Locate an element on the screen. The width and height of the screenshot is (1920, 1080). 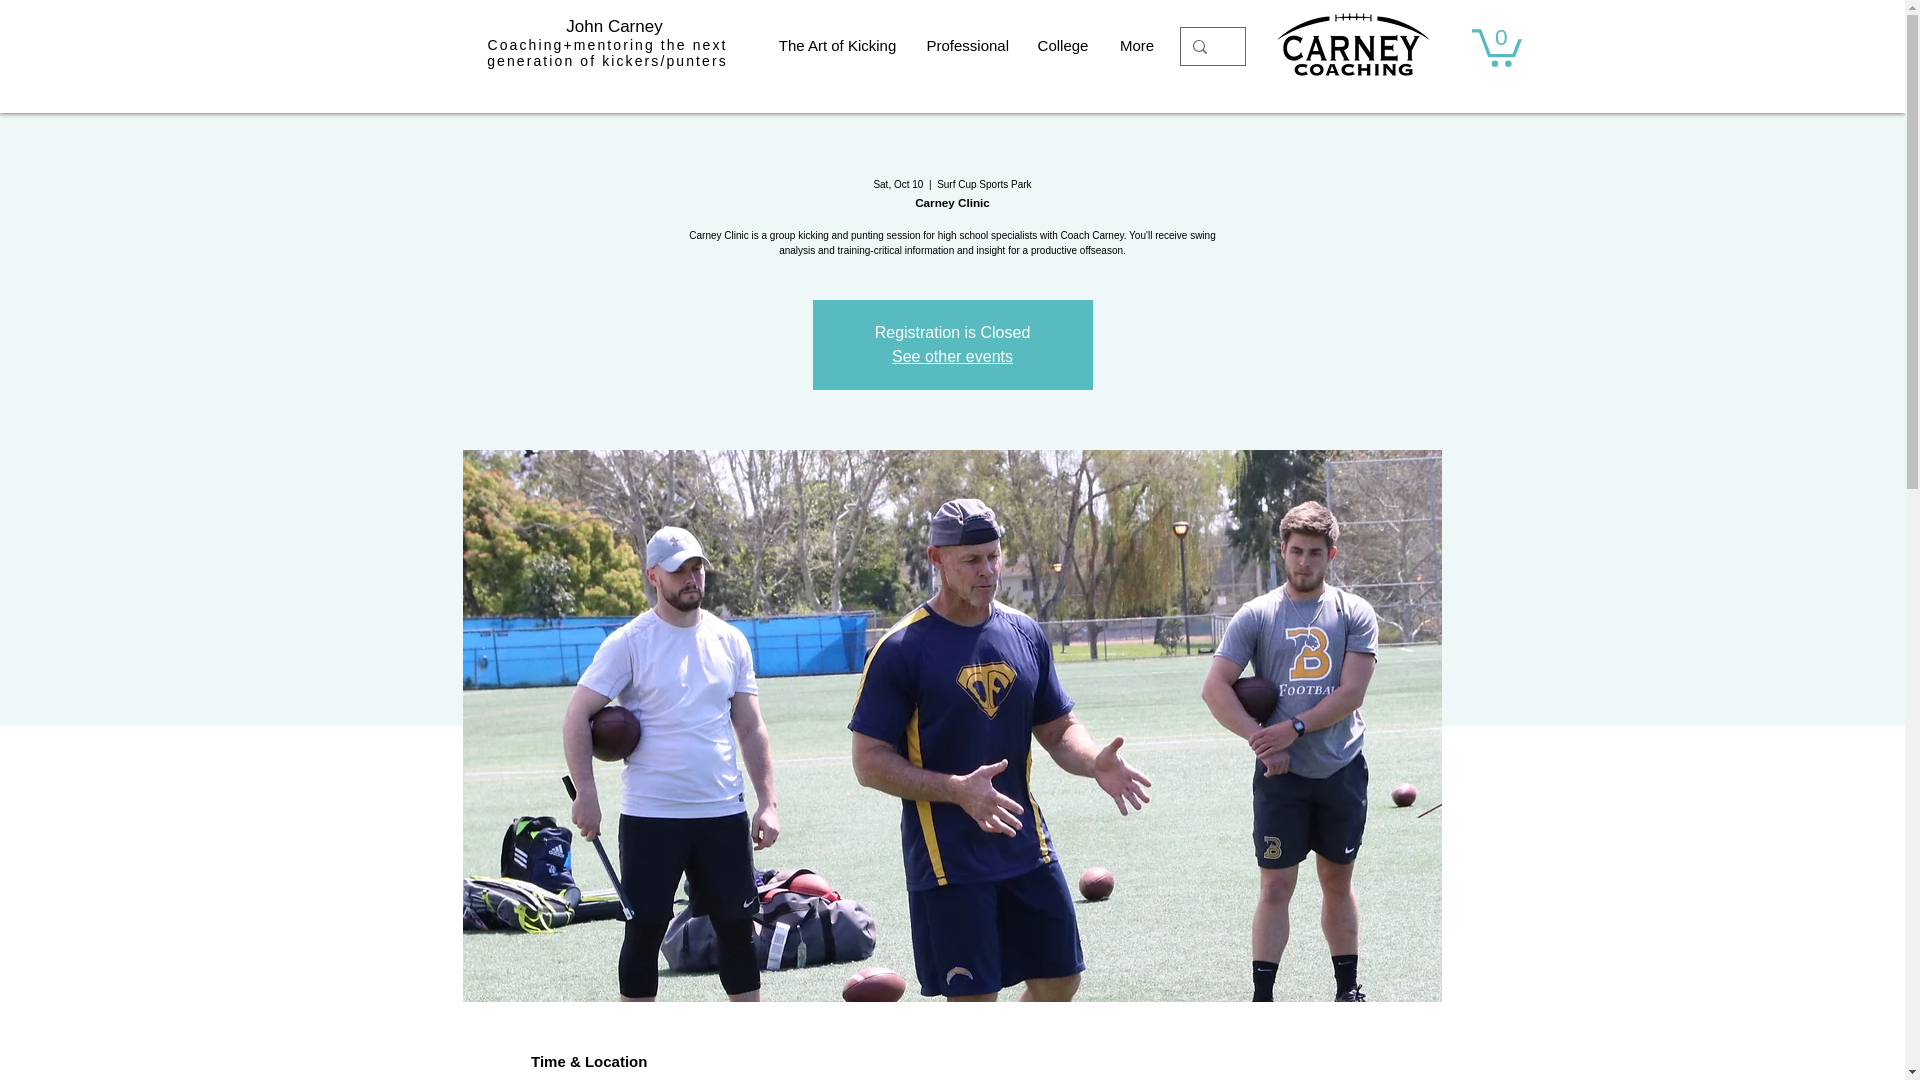
College is located at coordinates (1063, 46).